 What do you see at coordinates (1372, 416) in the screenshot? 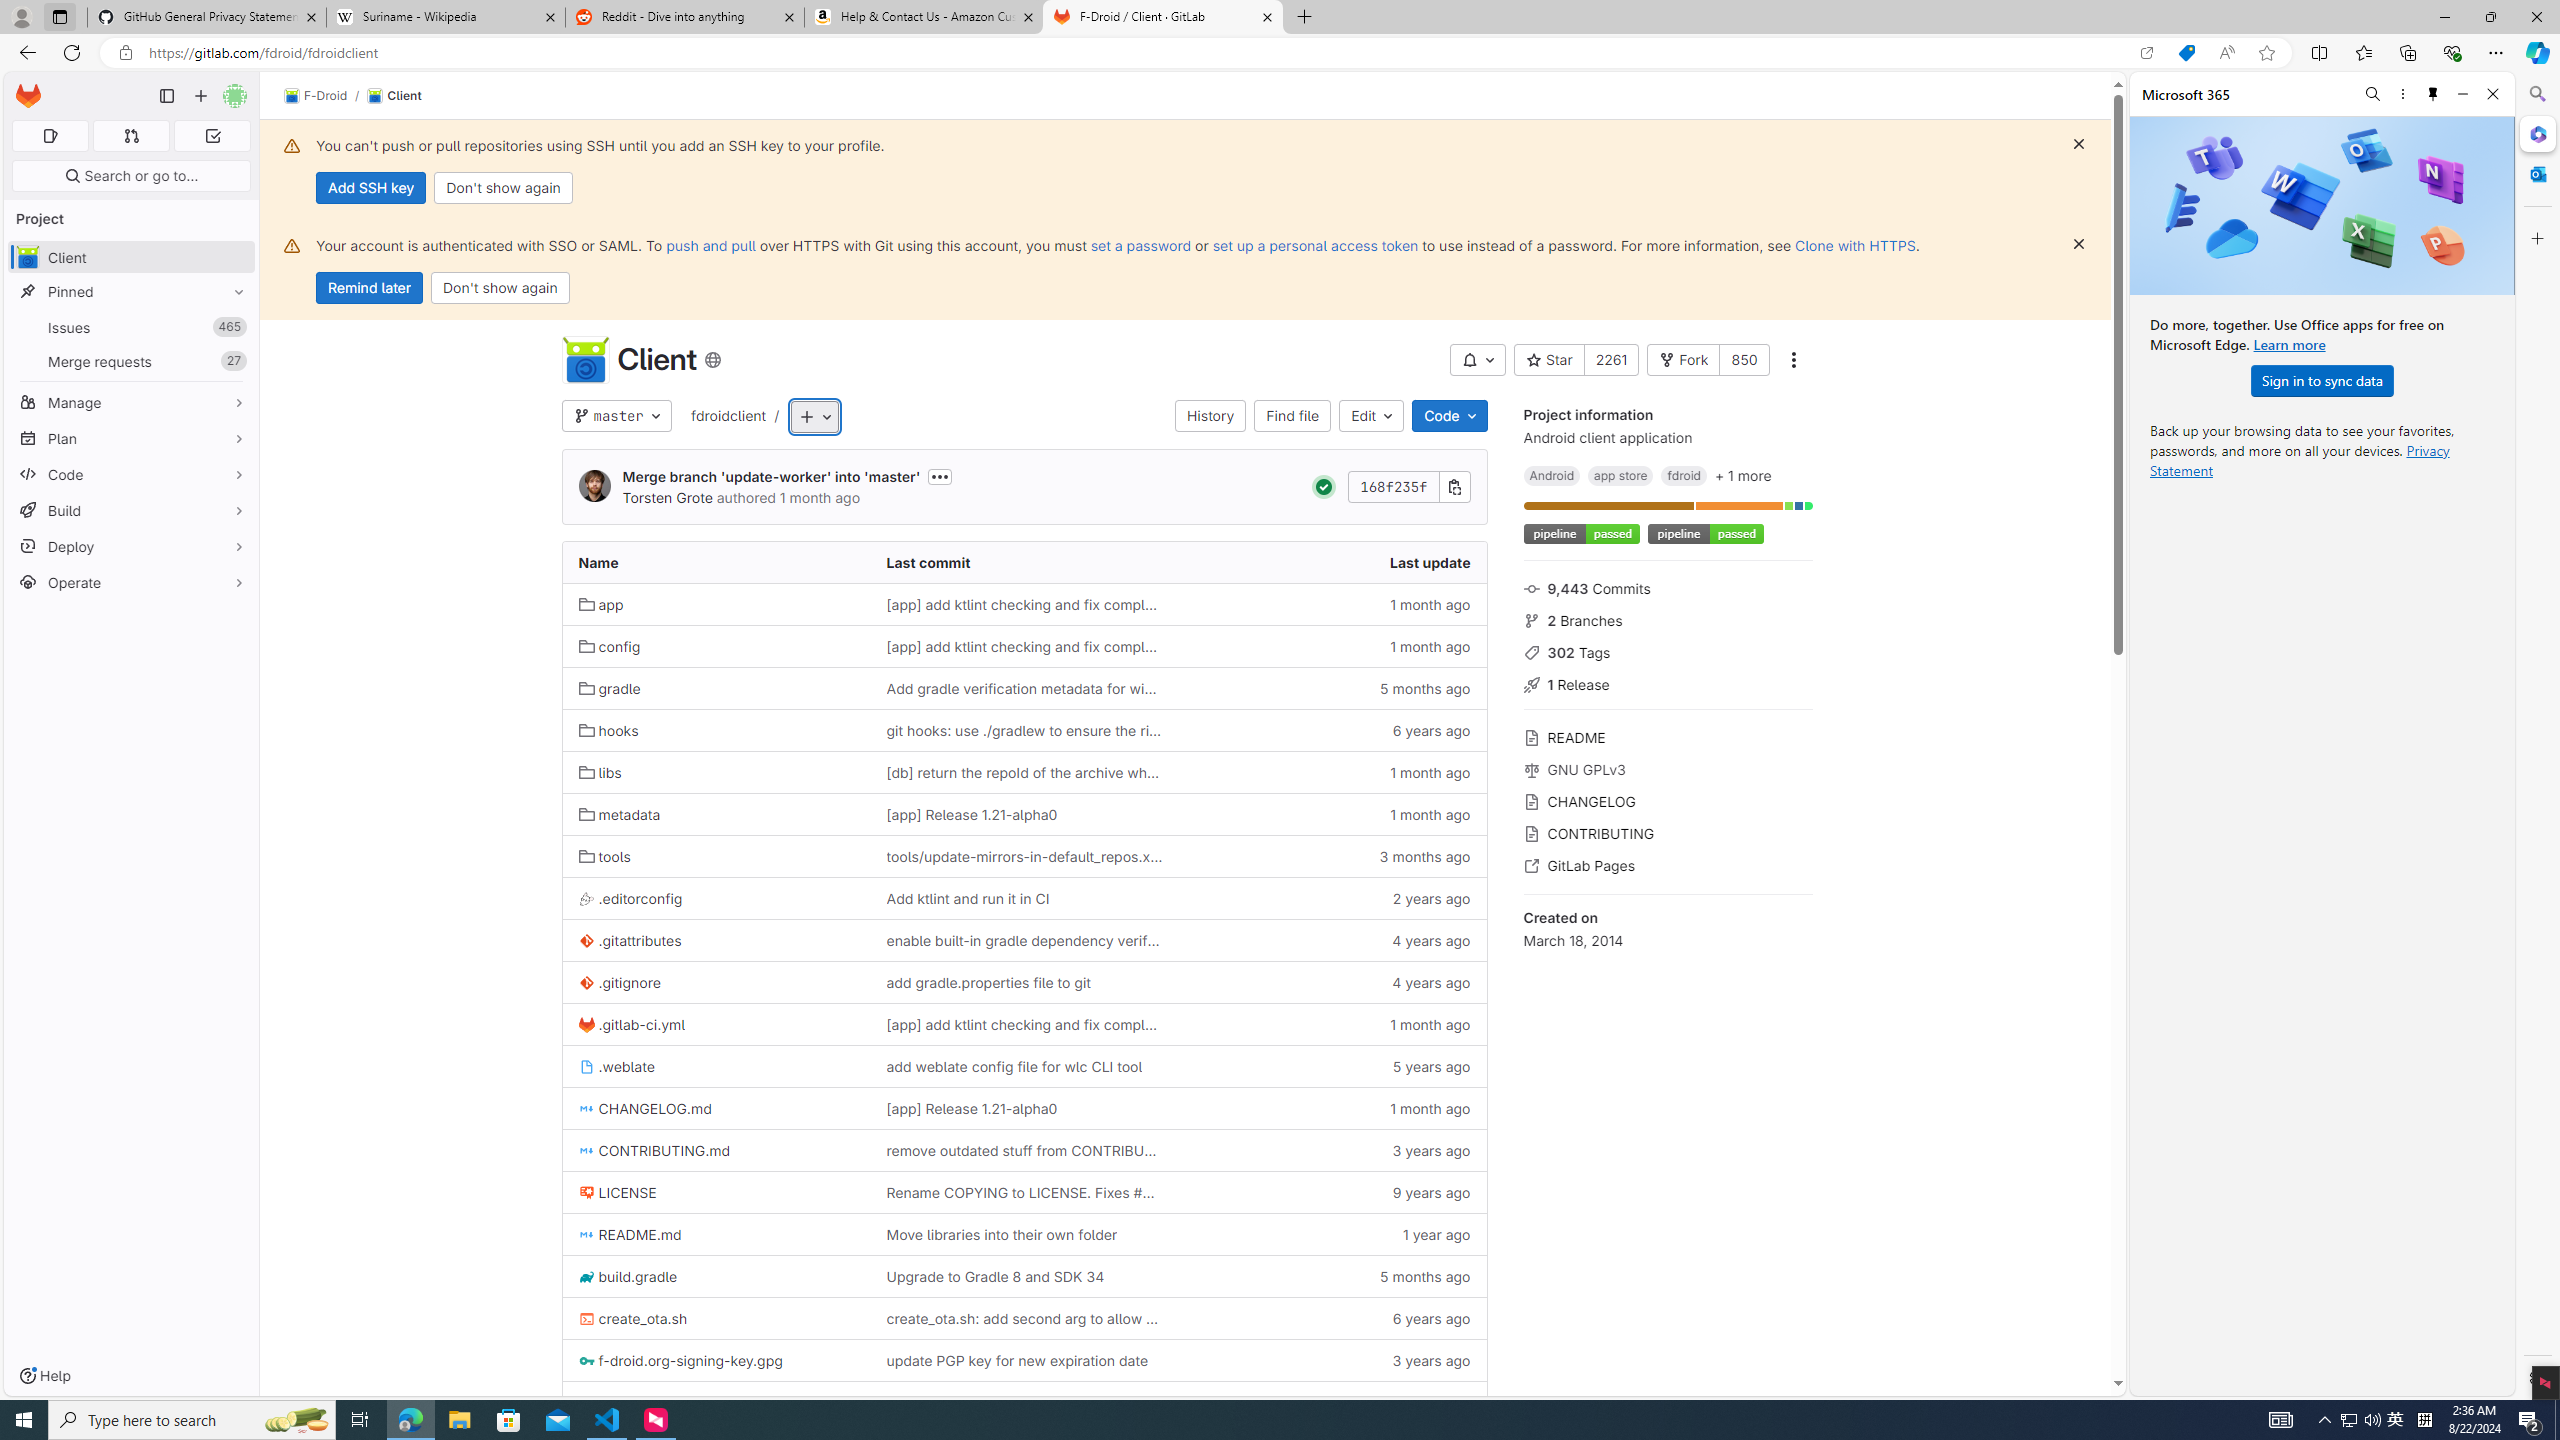
I see `Edit` at bounding box center [1372, 416].